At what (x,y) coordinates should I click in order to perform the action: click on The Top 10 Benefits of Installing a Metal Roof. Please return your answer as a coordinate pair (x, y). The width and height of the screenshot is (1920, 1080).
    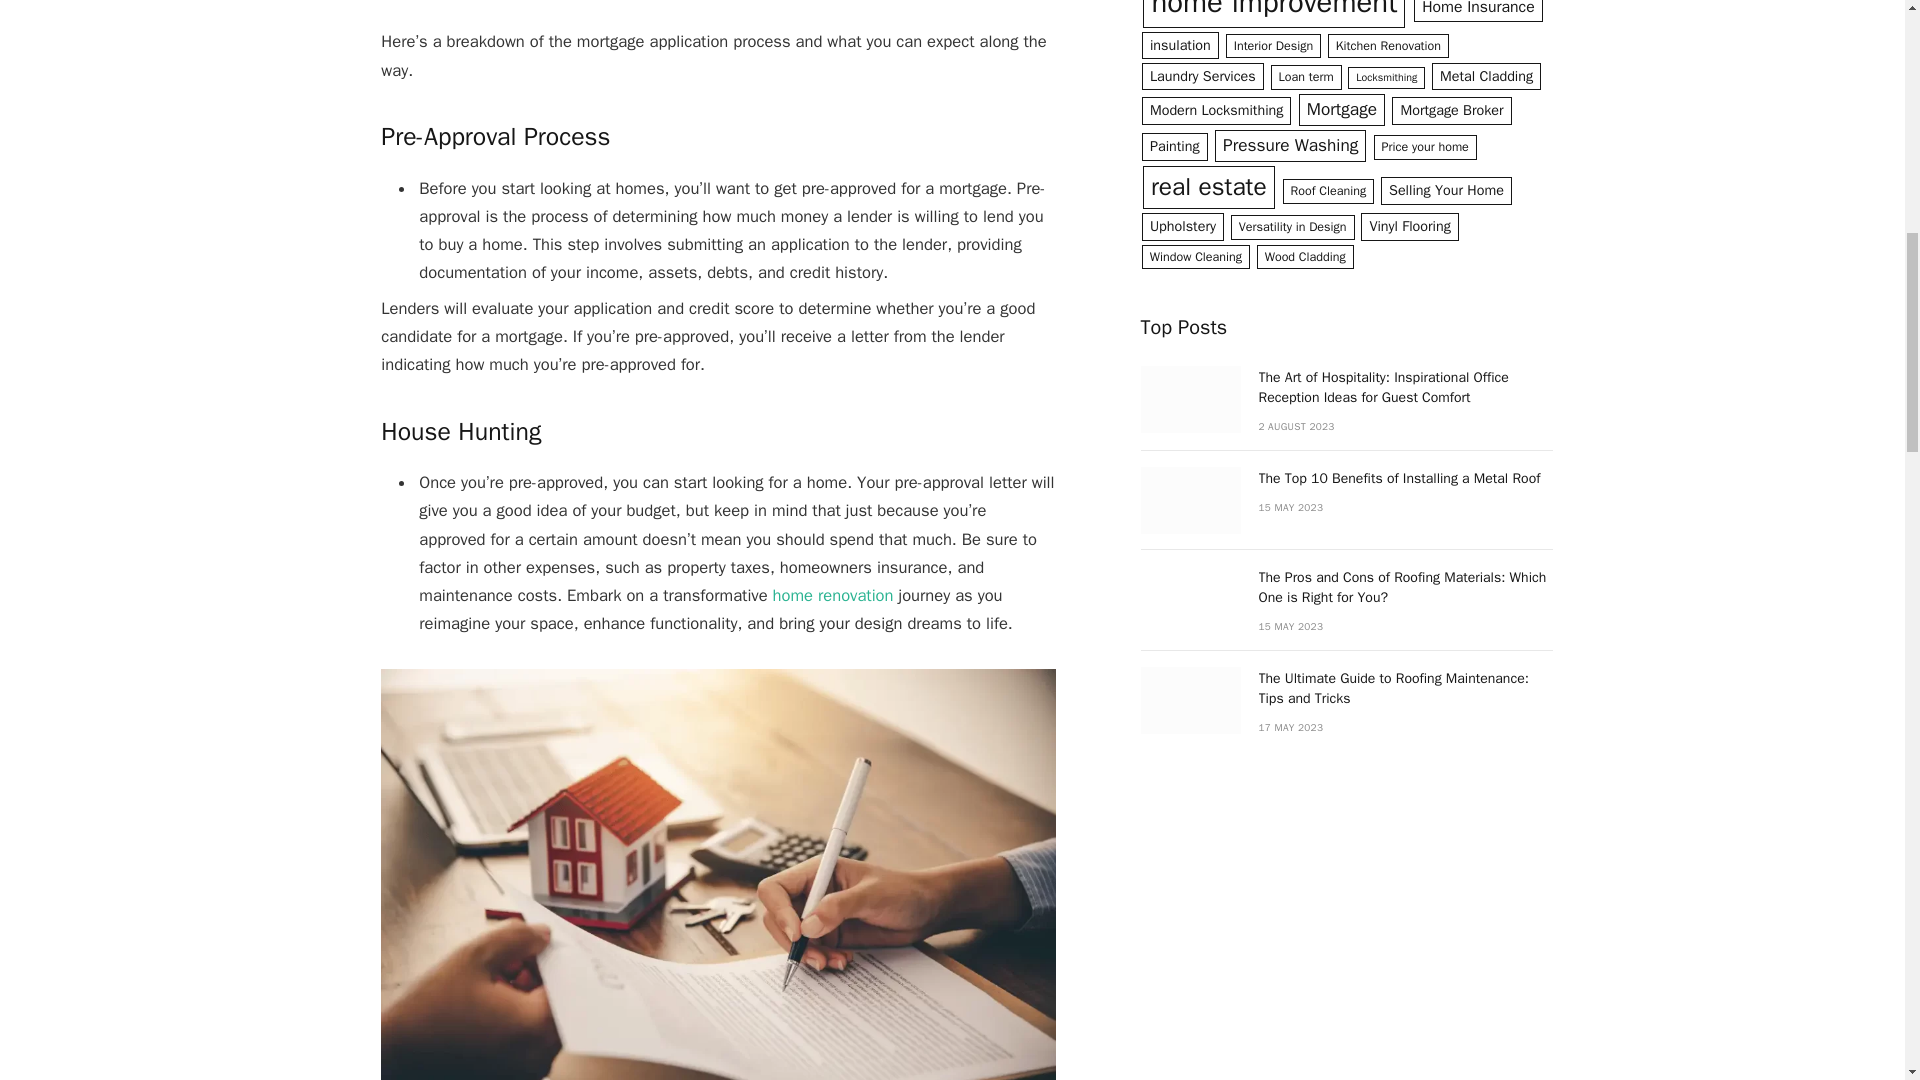
    Looking at the image, I should click on (1190, 500).